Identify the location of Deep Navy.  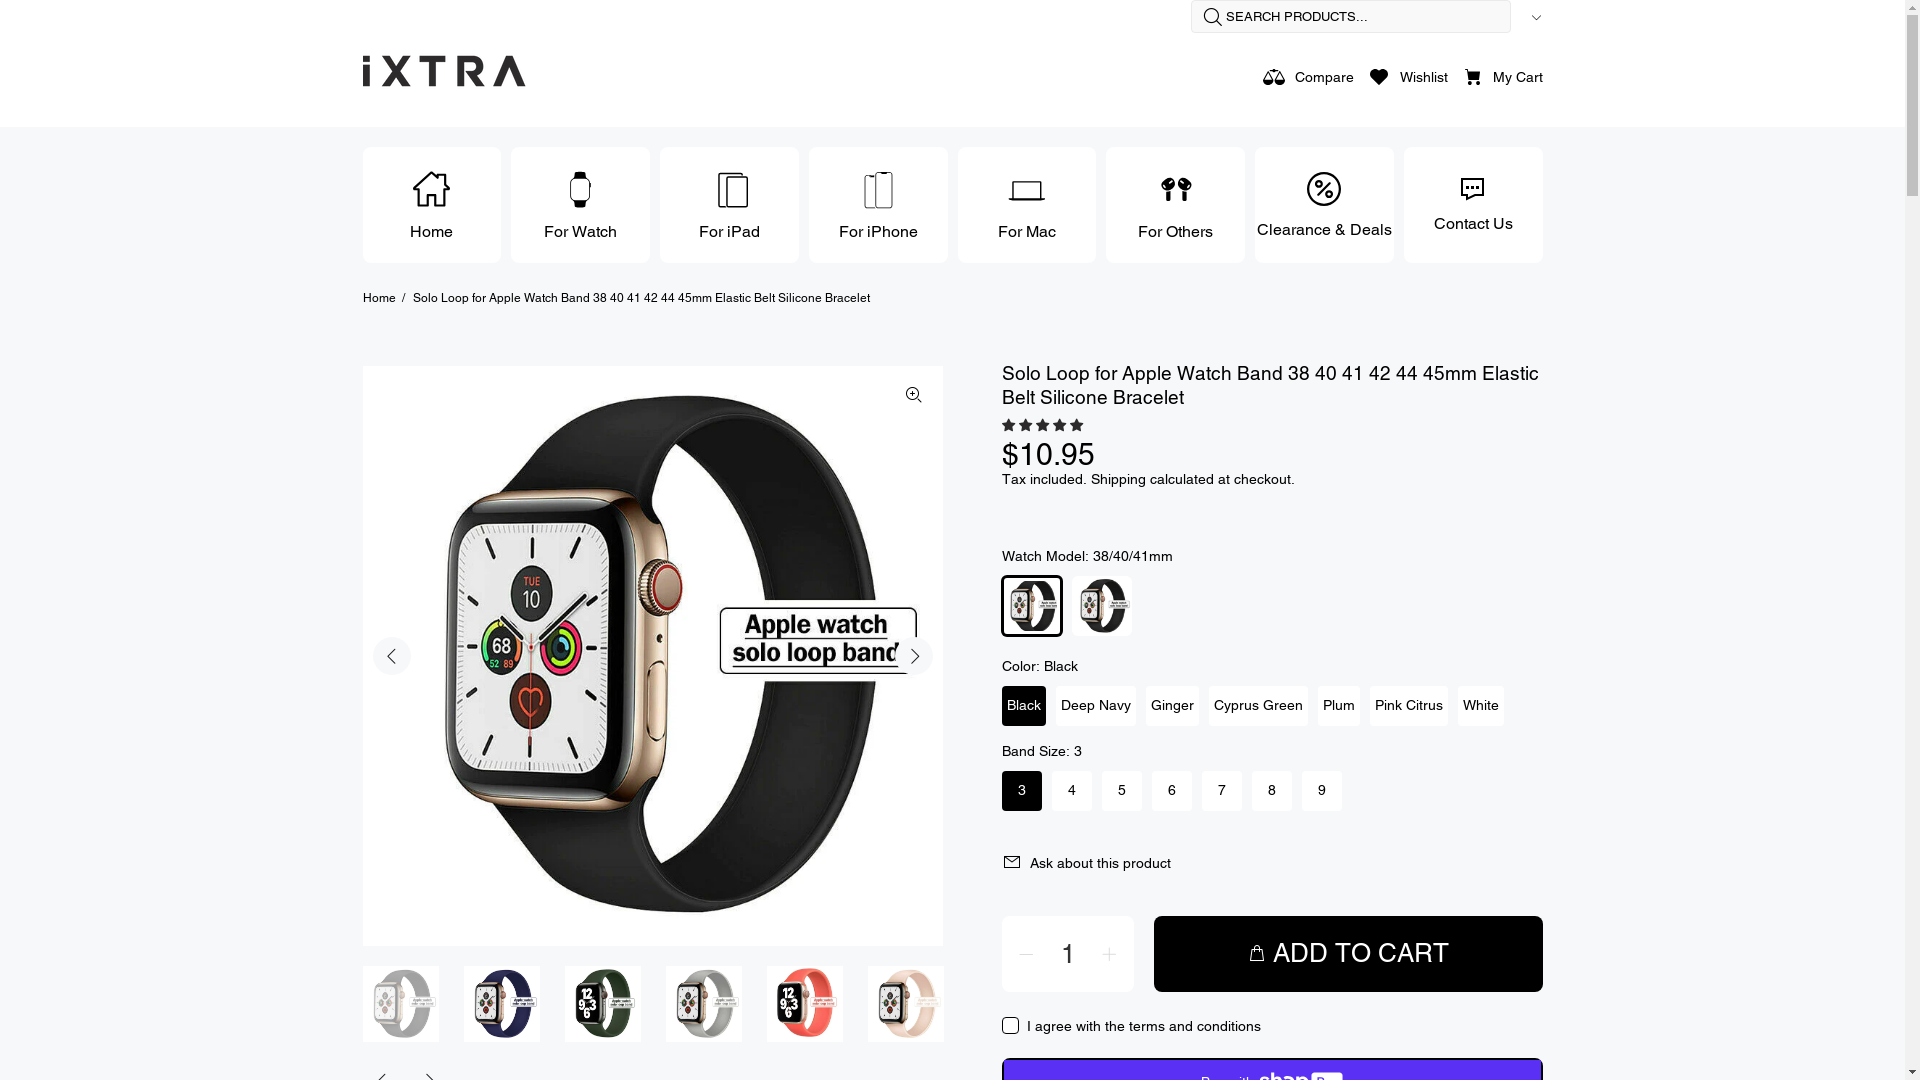
(1096, 706).